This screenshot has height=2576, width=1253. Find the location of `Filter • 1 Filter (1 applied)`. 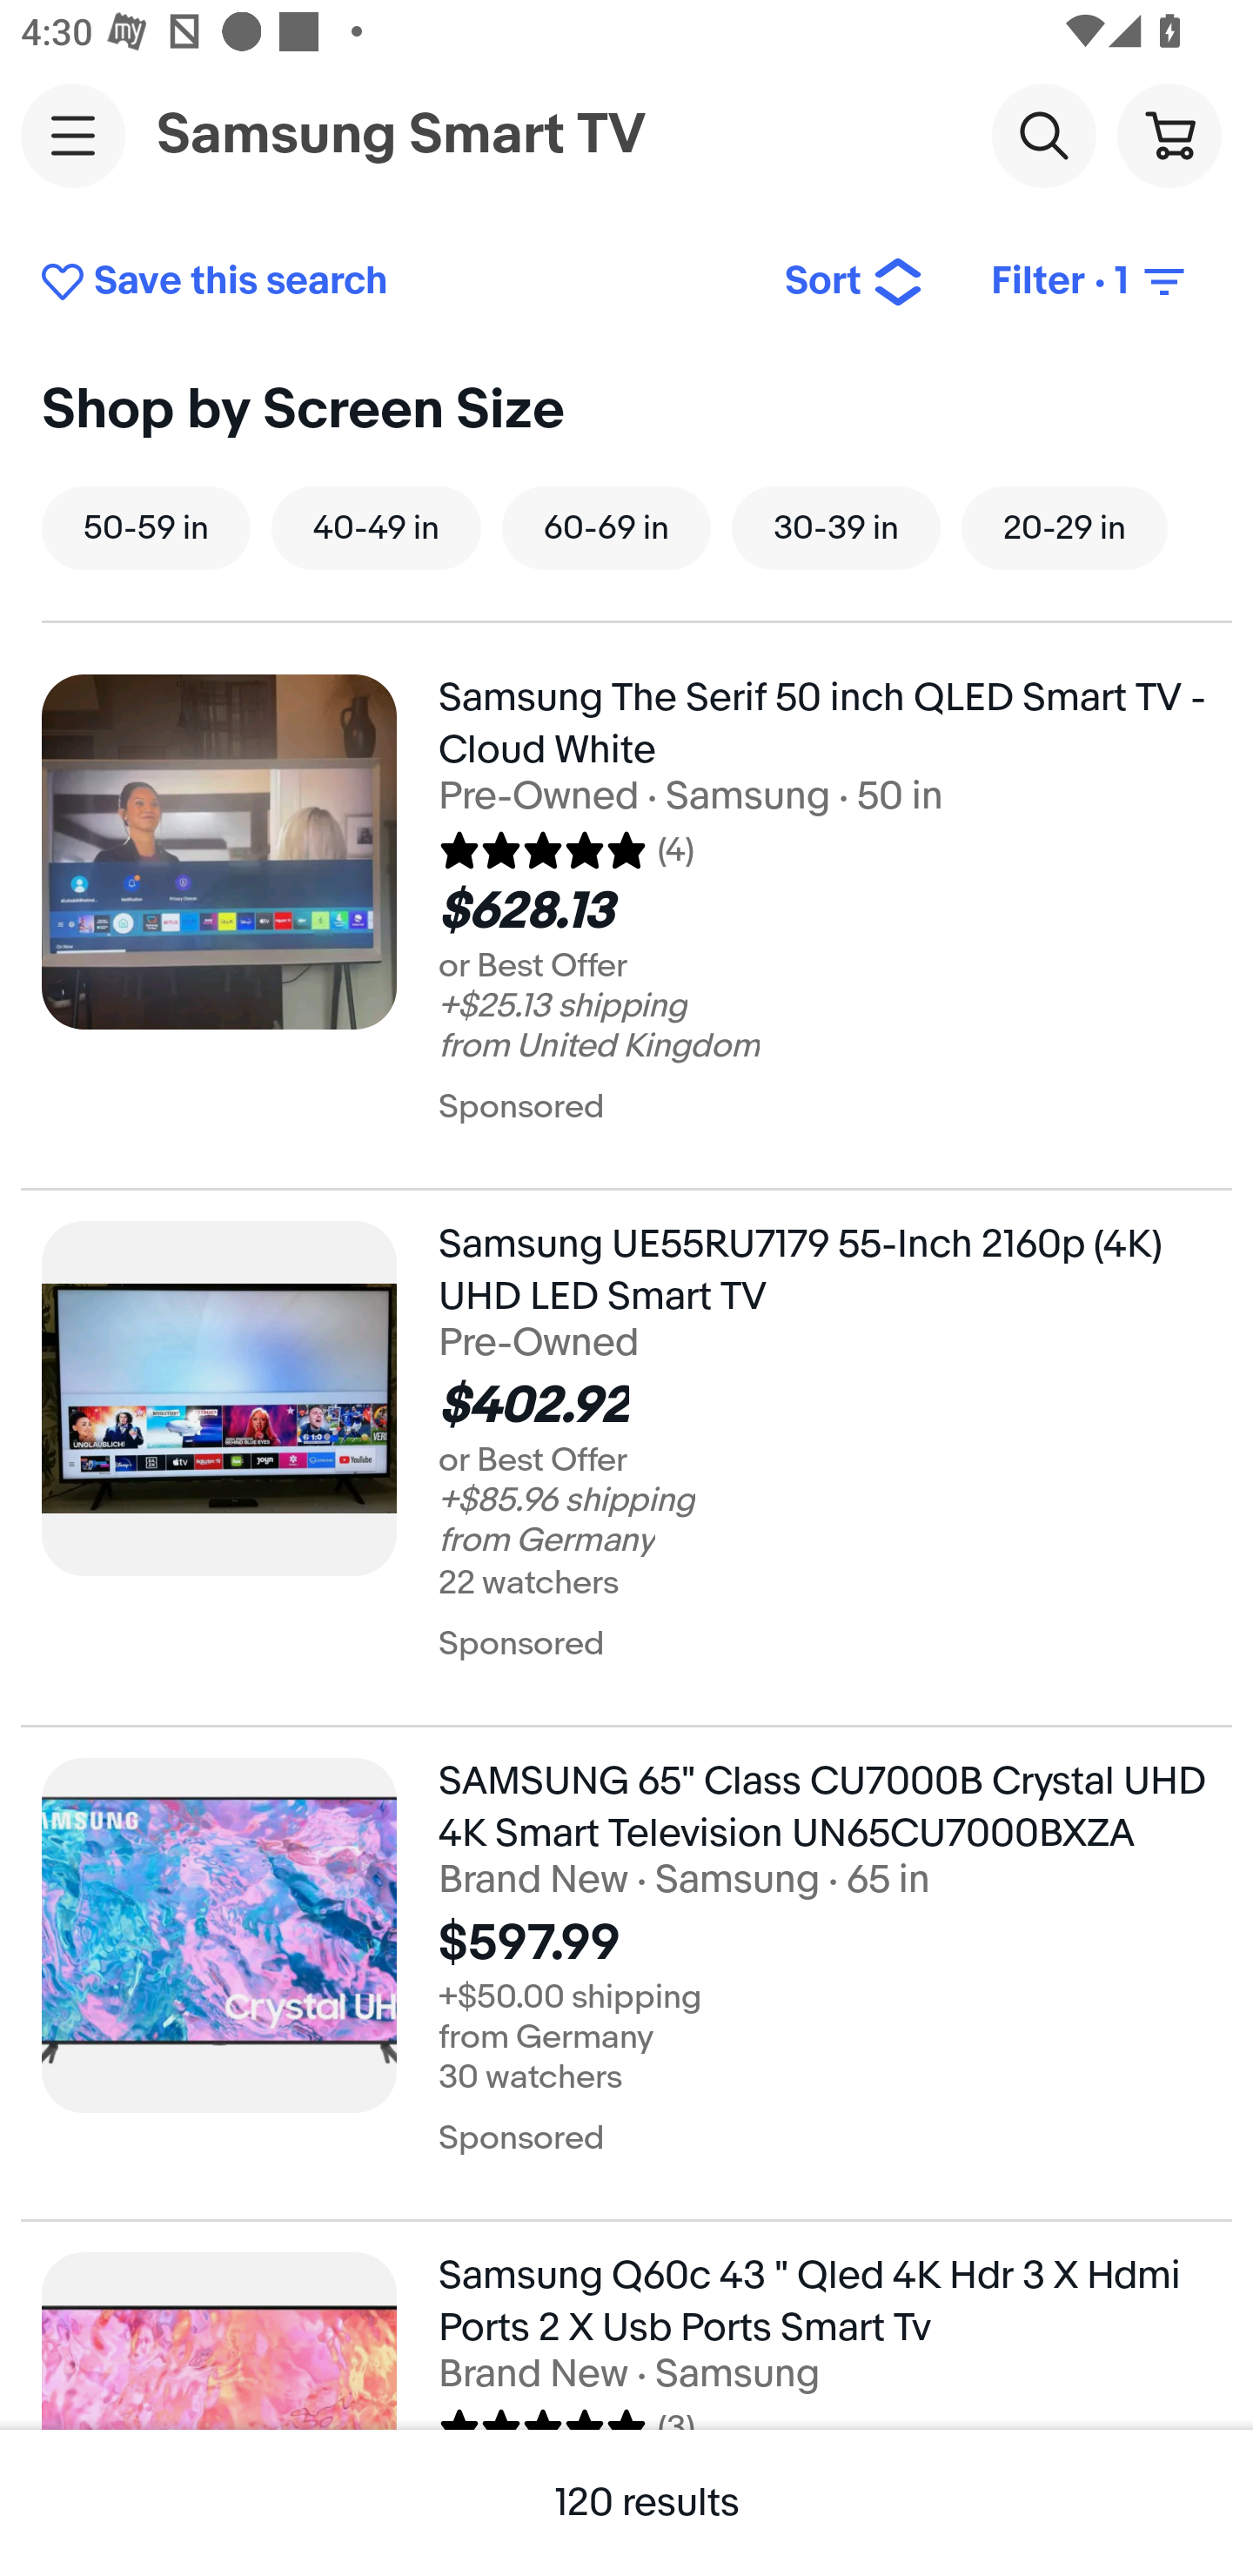

Filter • 1 Filter (1 applied) is located at coordinates (1090, 282).